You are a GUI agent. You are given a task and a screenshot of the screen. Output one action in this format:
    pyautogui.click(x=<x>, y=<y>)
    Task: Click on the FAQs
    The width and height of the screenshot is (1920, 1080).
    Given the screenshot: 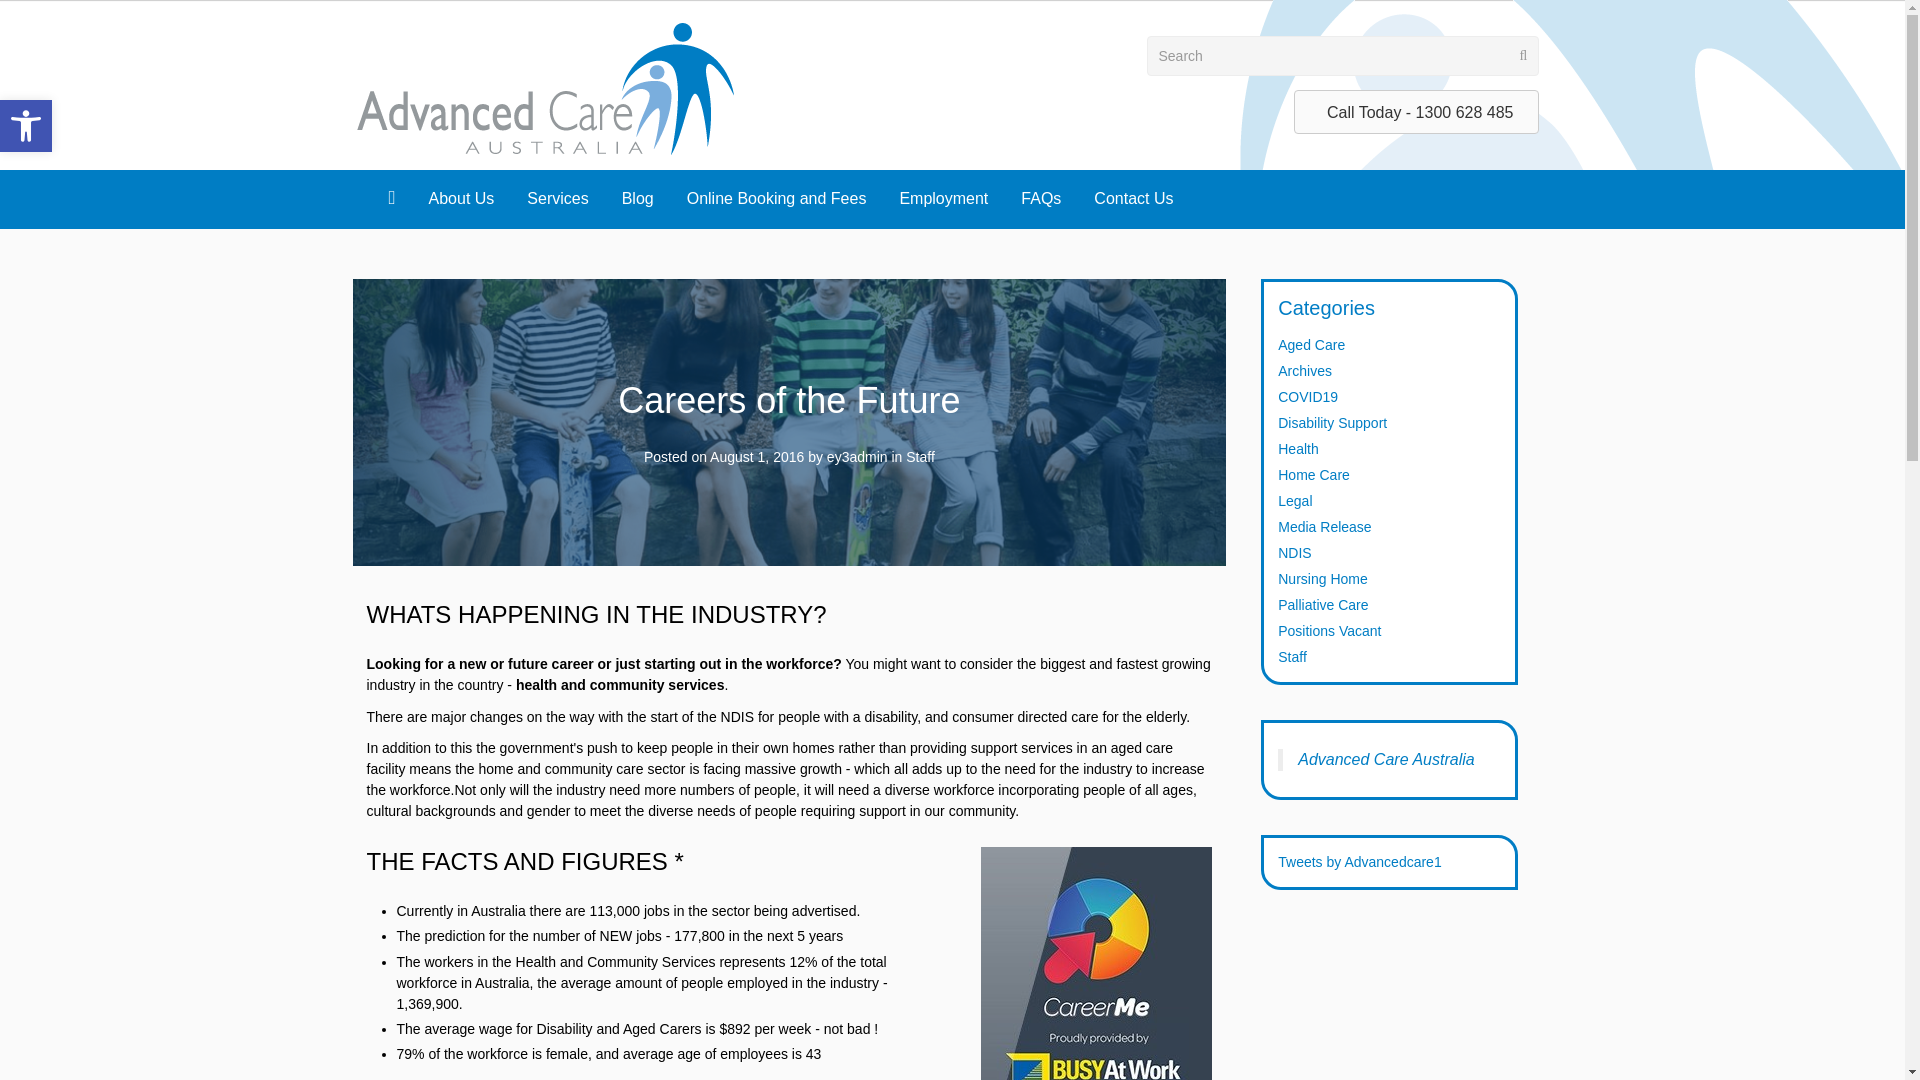 What is the action you would take?
    pyautogui.click(x=1040, y=198)
    